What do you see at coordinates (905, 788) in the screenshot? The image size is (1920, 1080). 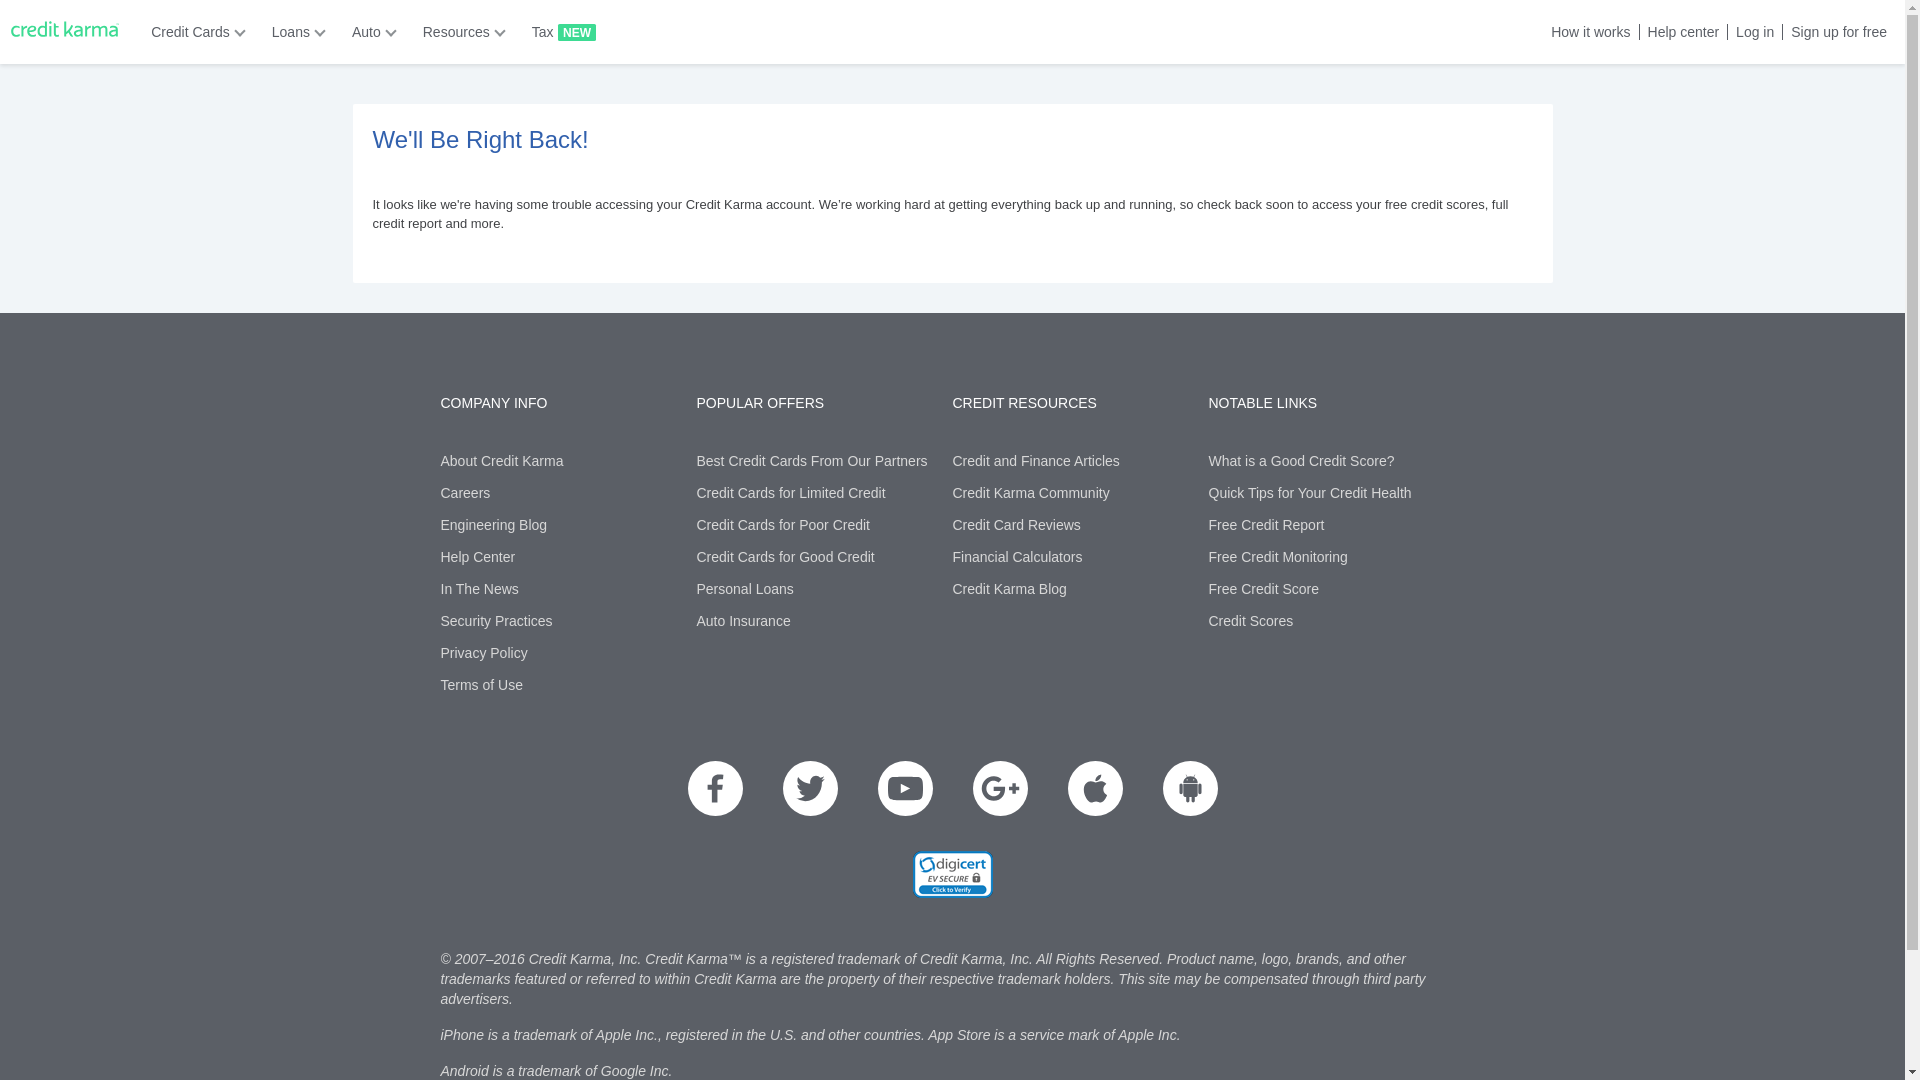 I see `YouTube` at bounding box center [905, 788].